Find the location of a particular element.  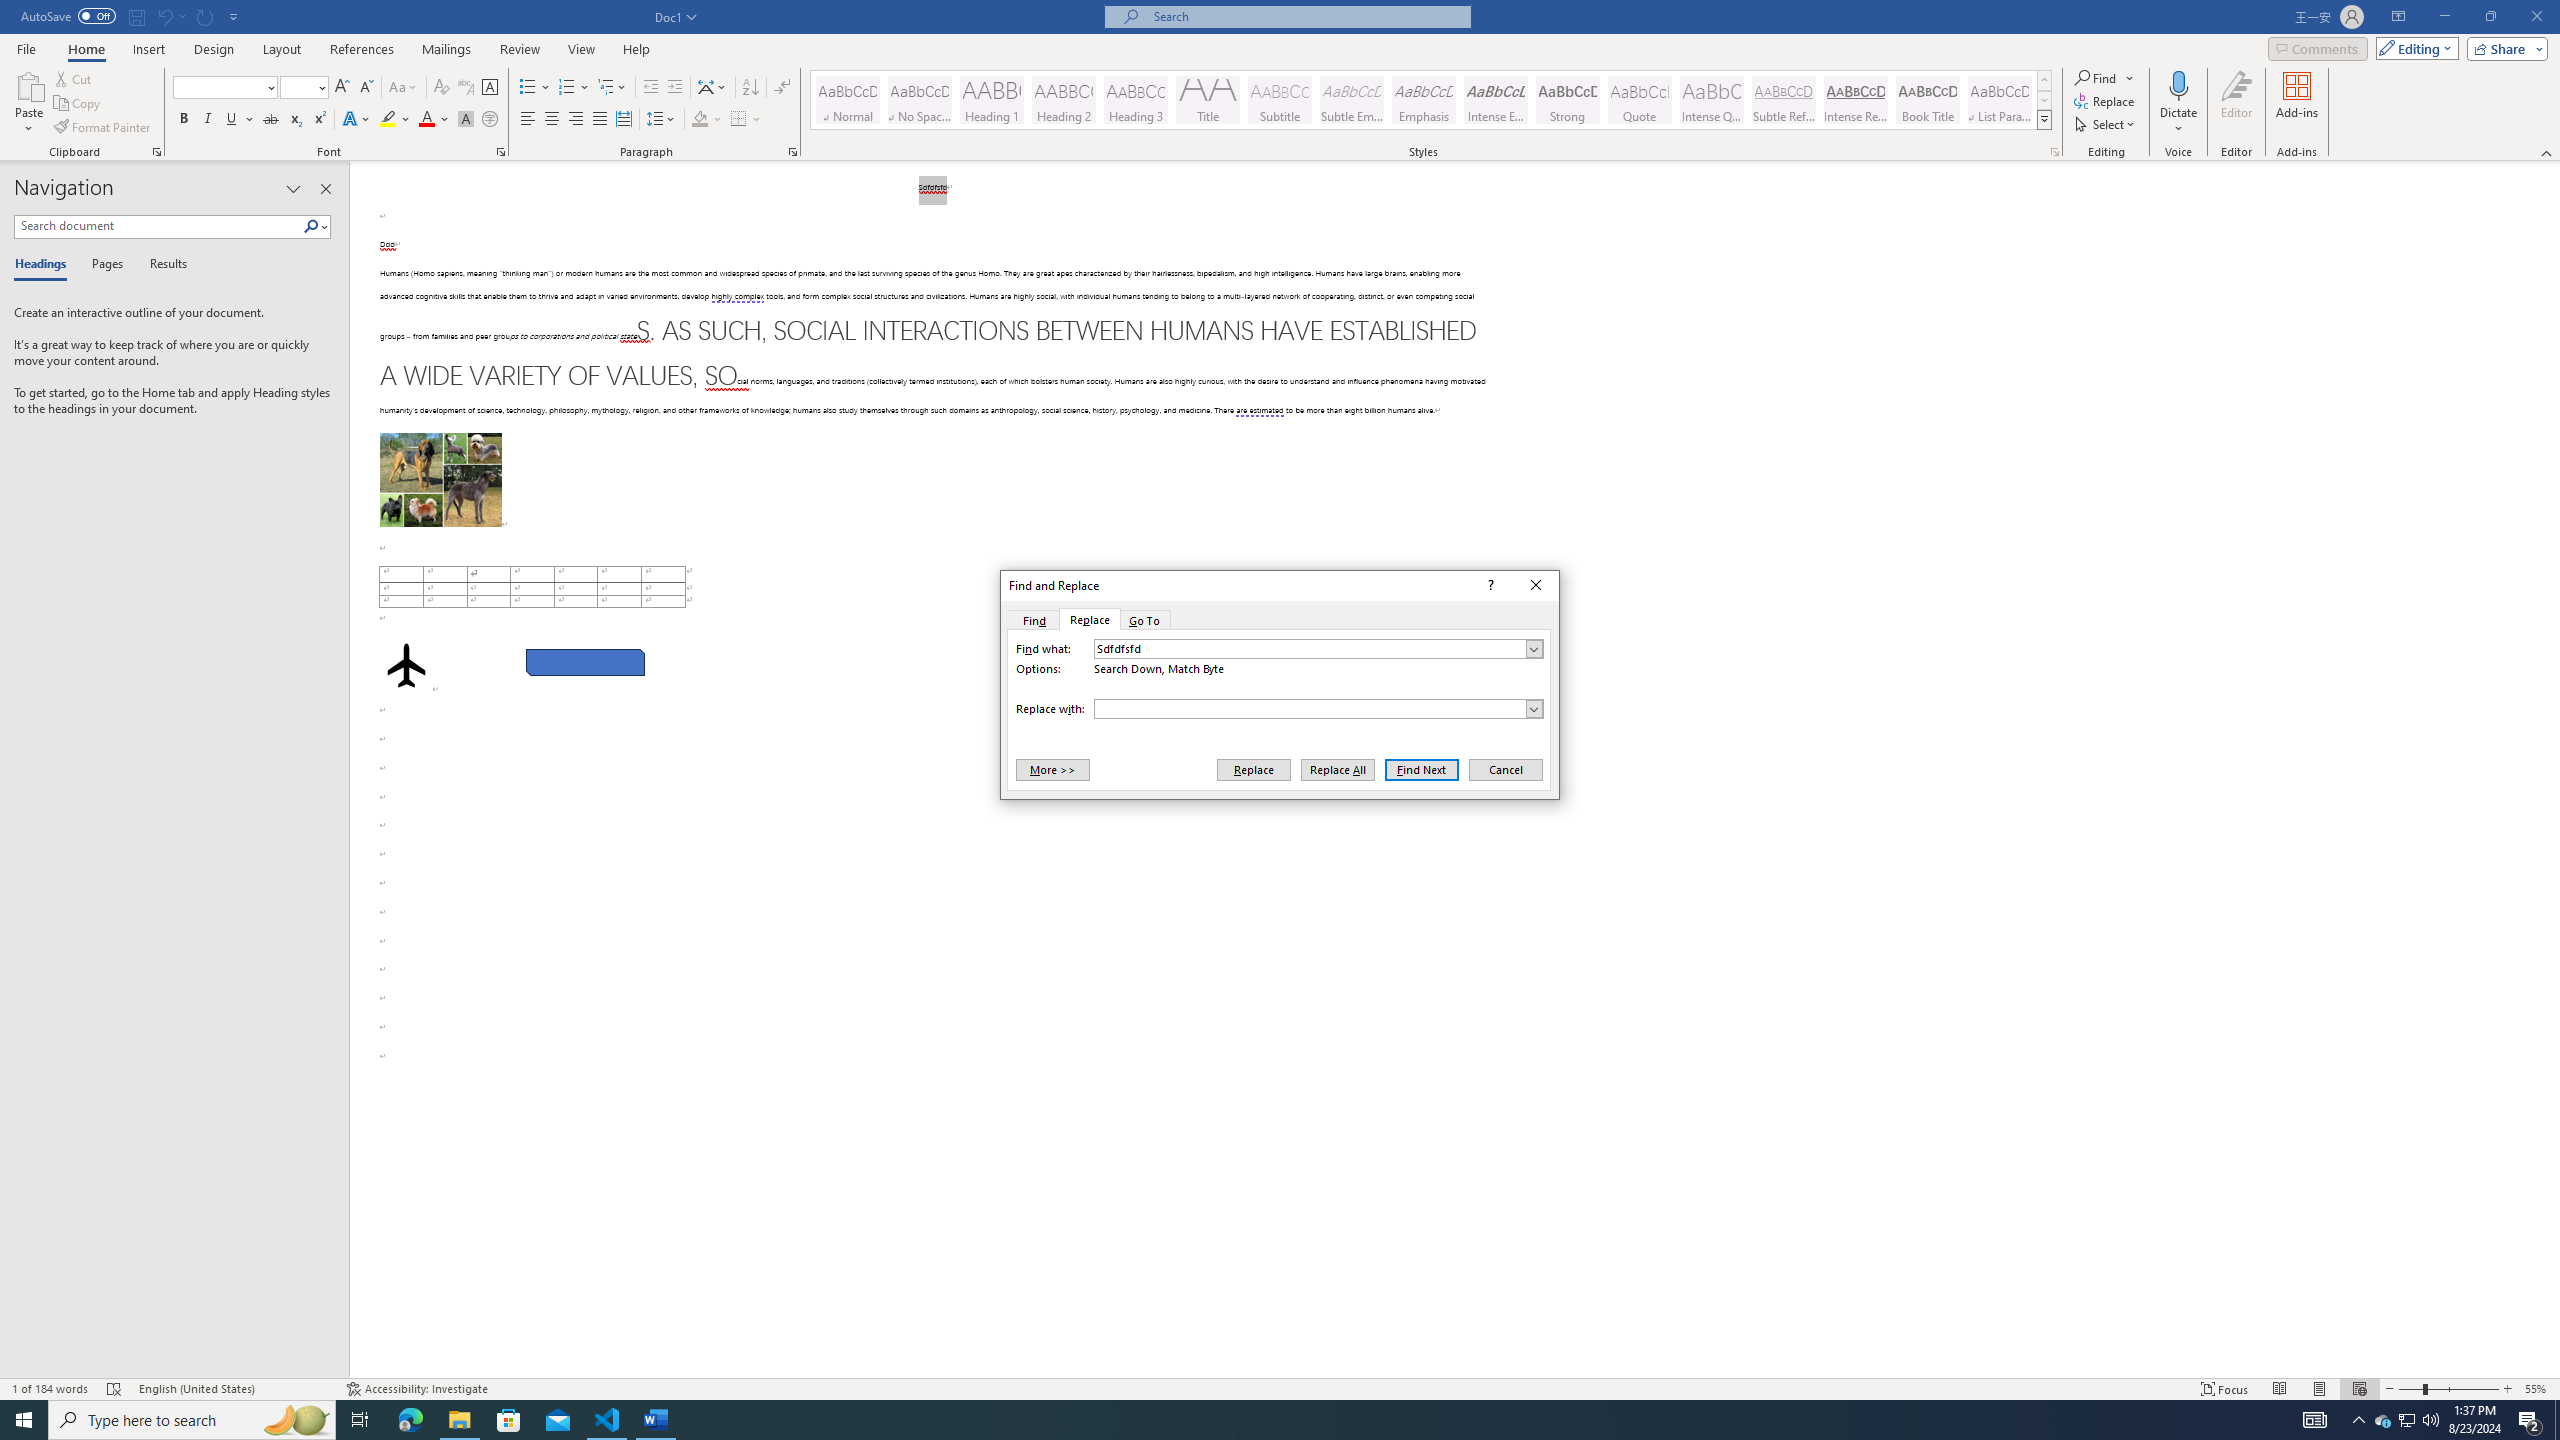

Start is located at coordinates (24, 1420).